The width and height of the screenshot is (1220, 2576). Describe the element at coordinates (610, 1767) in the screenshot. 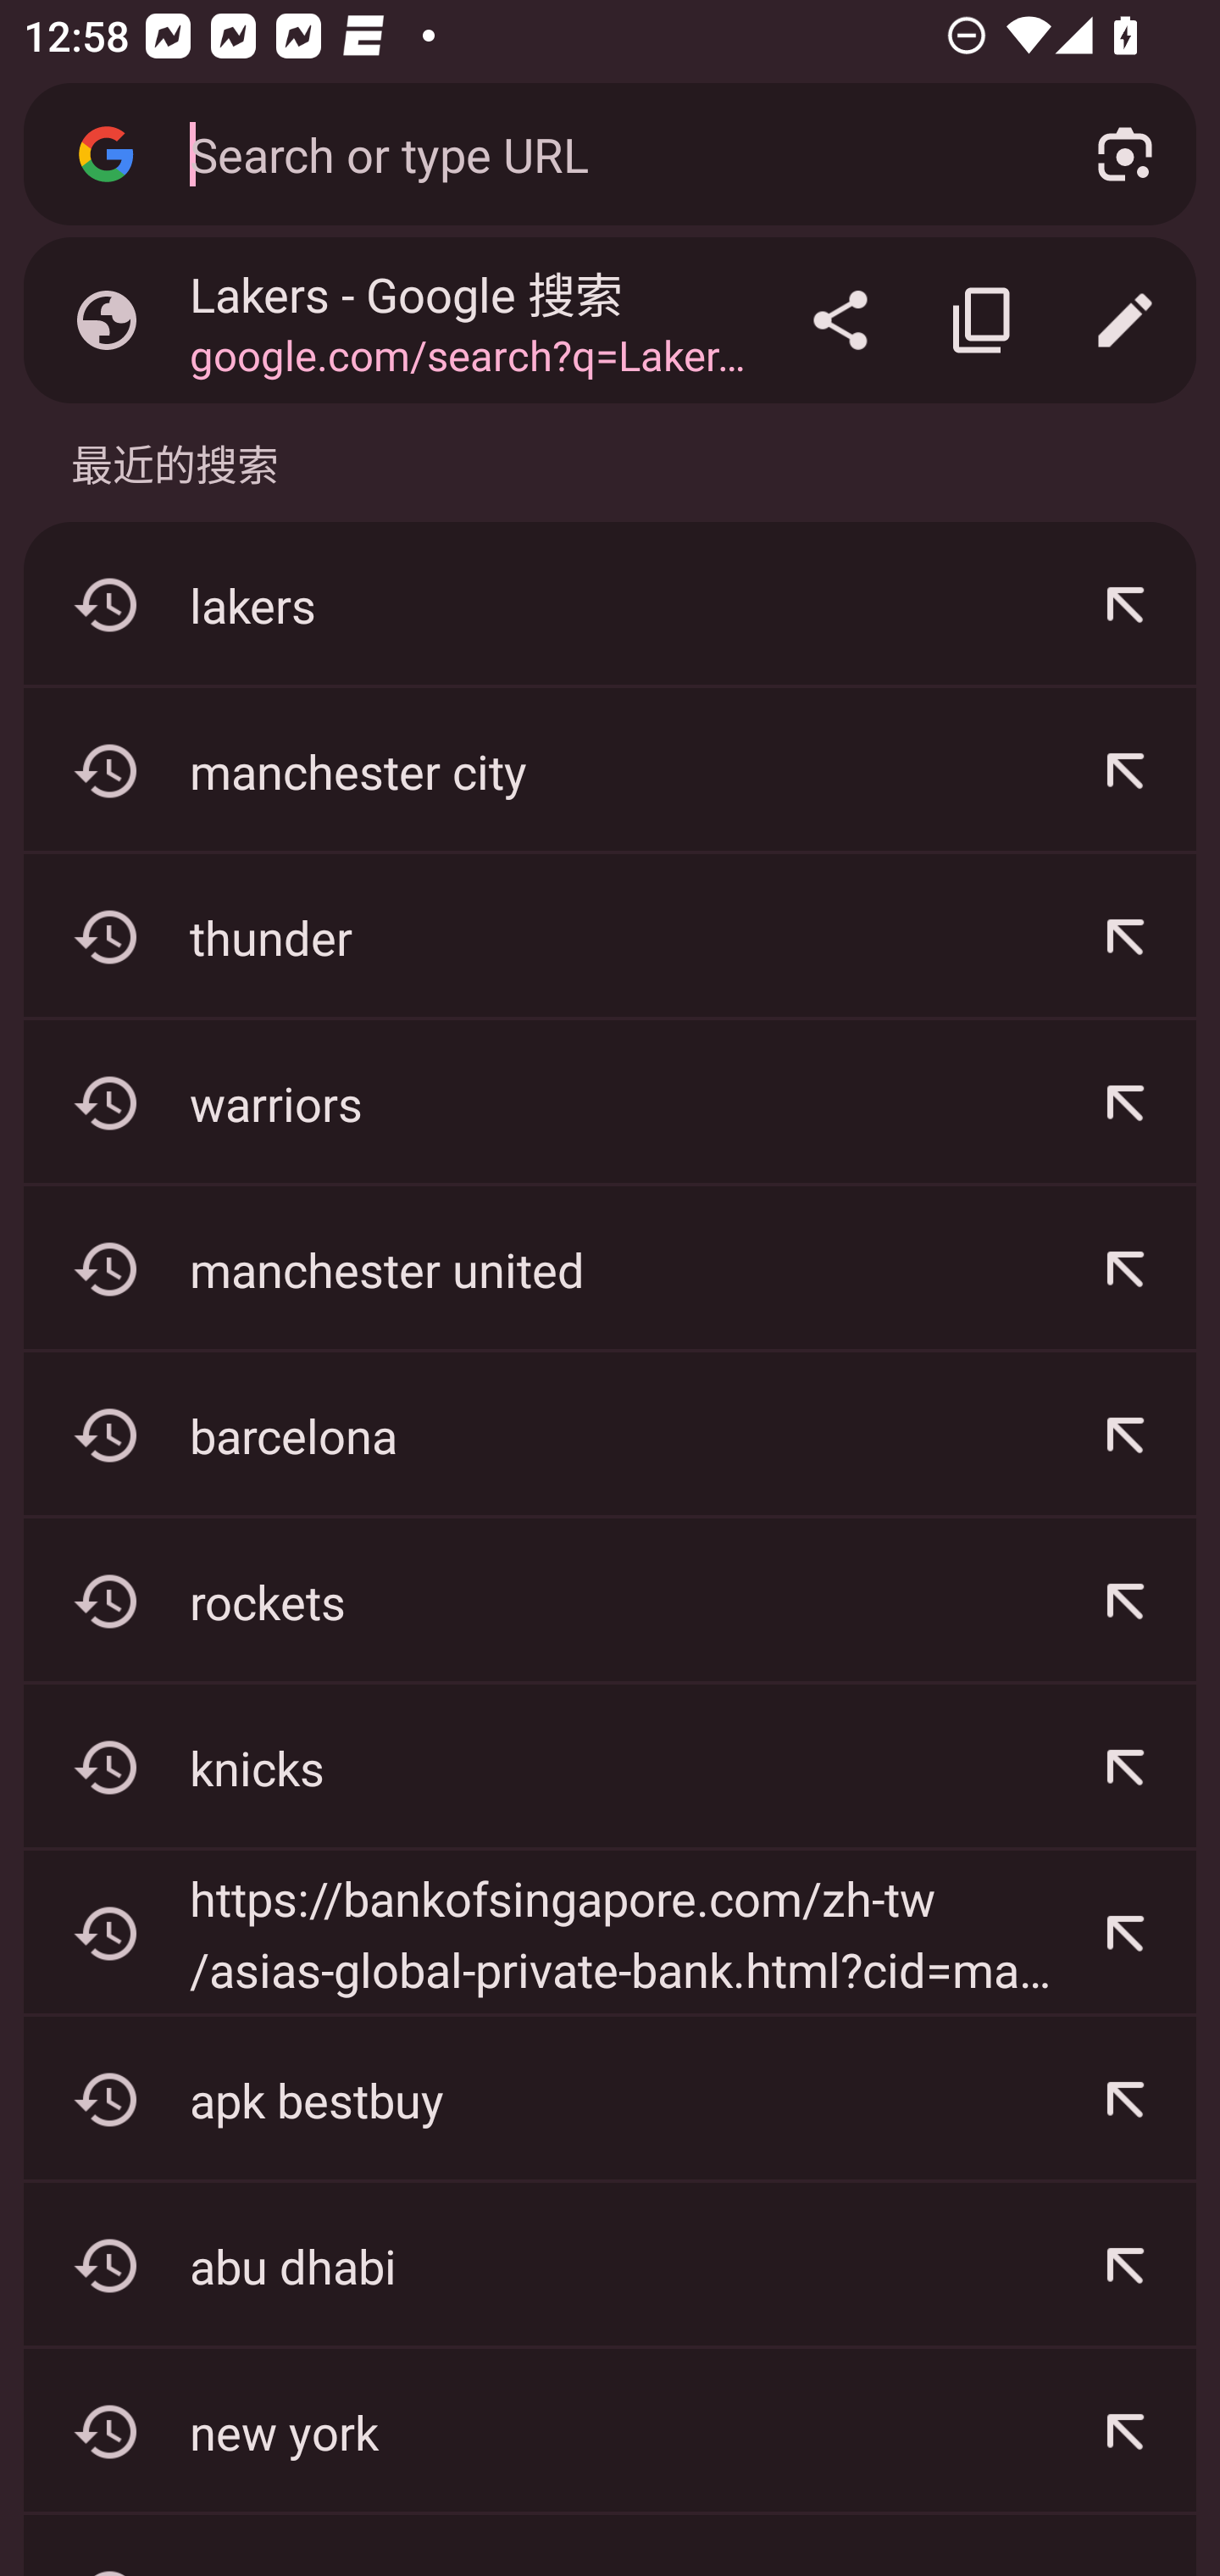

I see `knicks Refine: knicks` at that location.